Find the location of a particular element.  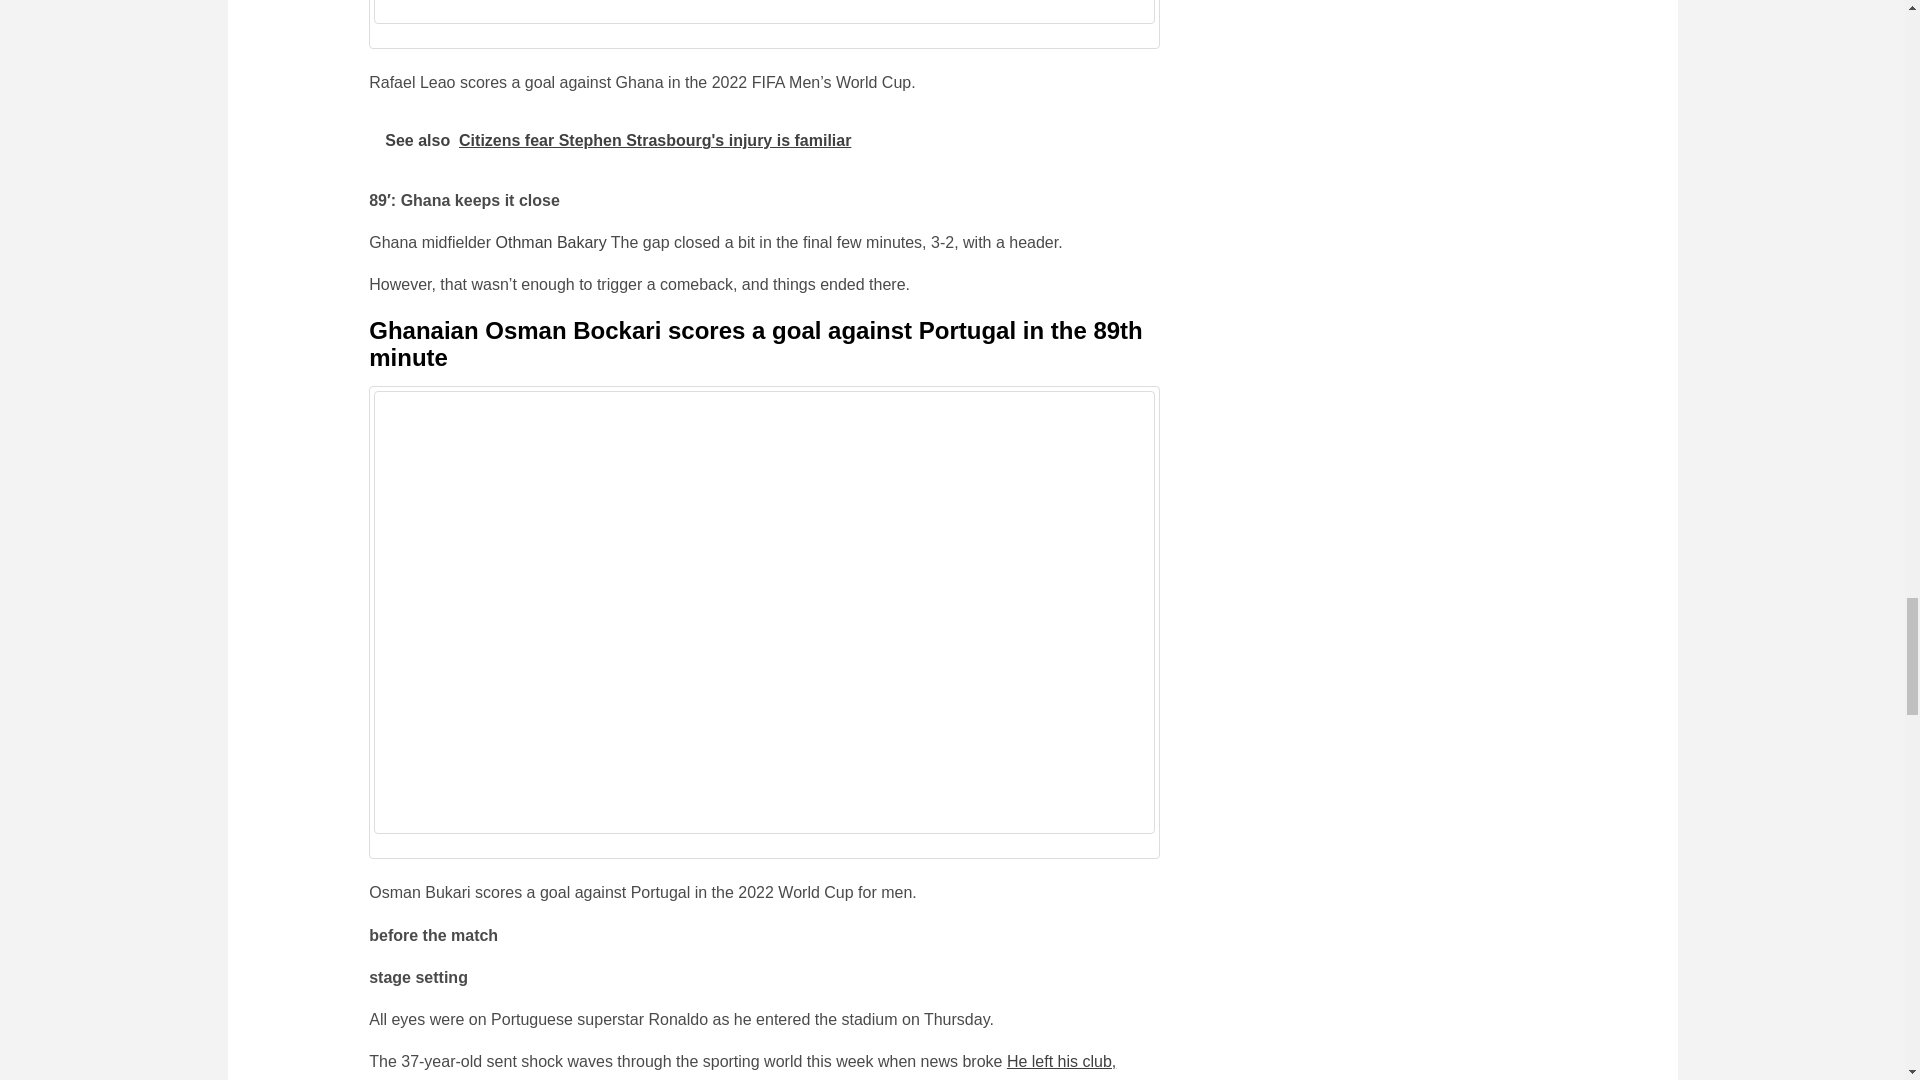

Othman Bakary is located at coordinates (550, 242).